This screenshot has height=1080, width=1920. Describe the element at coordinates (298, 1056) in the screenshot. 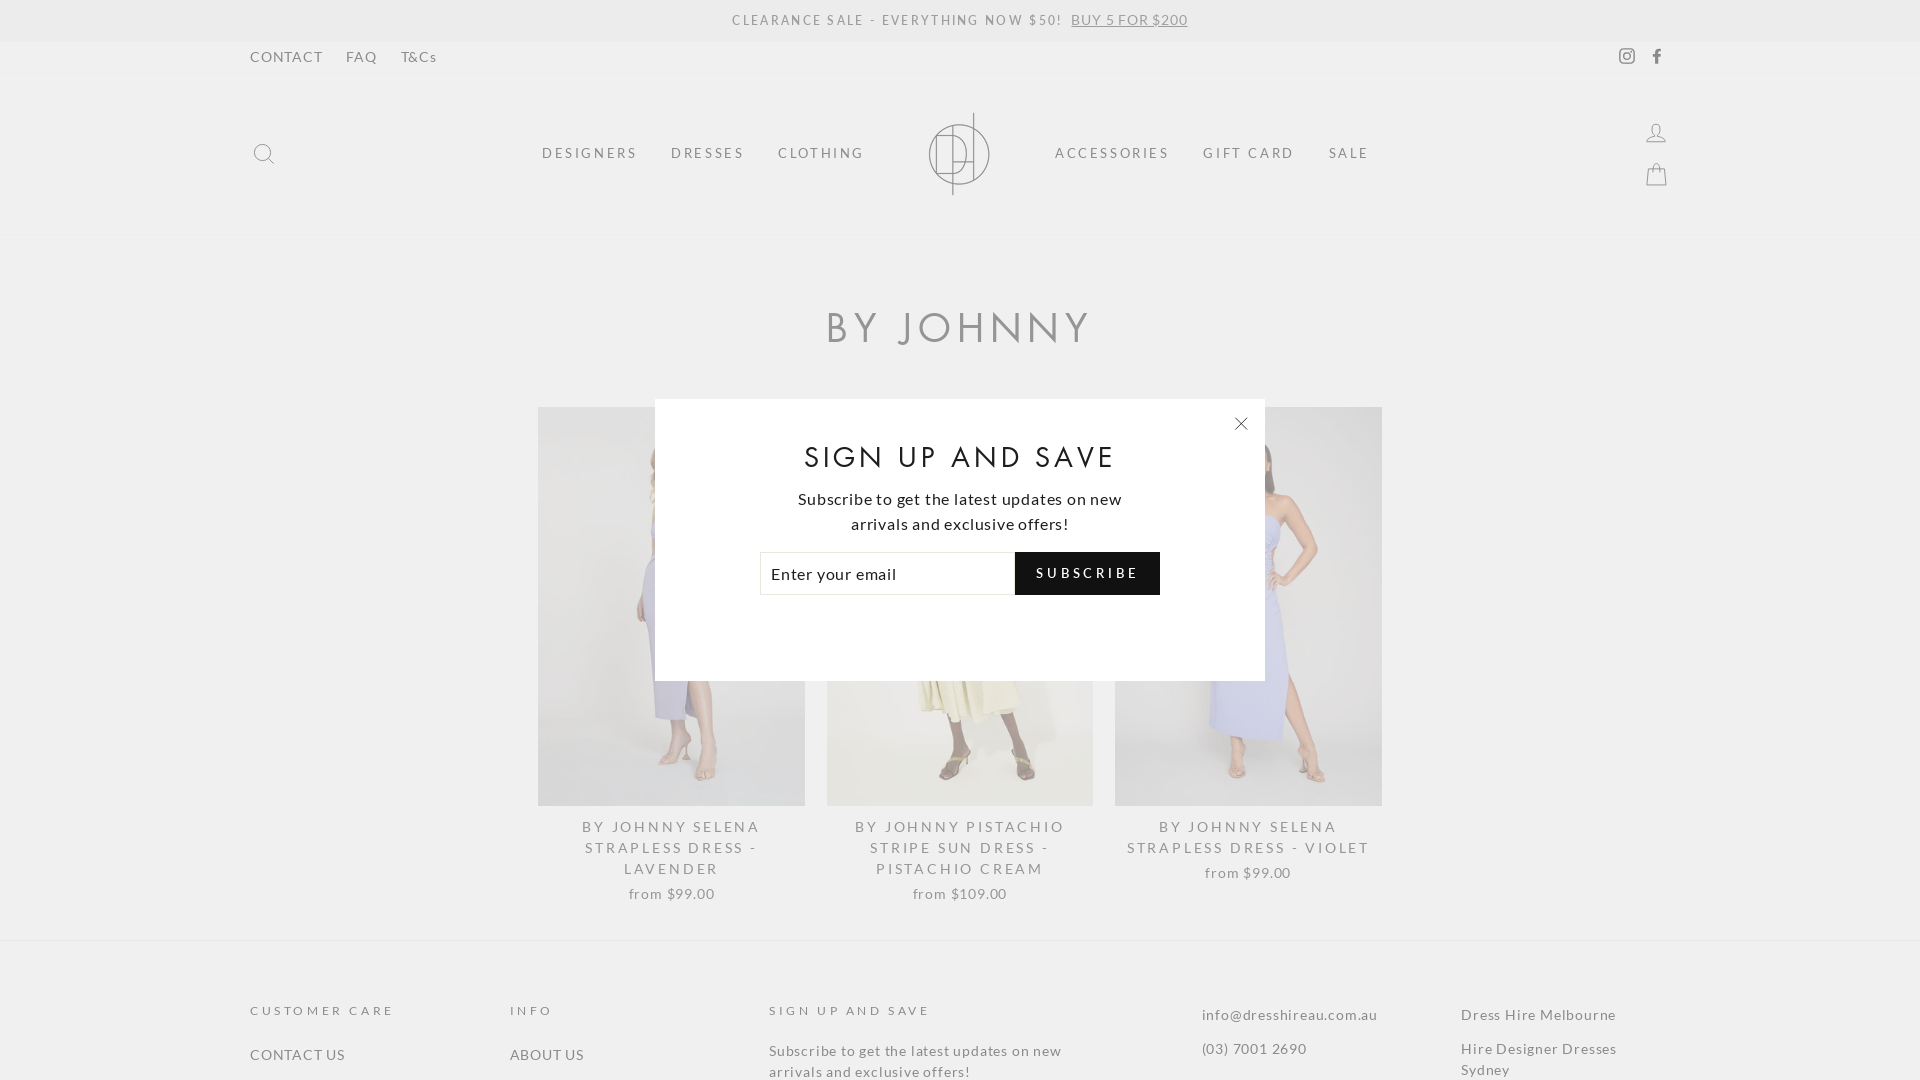

I see `CONTACT US` at that location.